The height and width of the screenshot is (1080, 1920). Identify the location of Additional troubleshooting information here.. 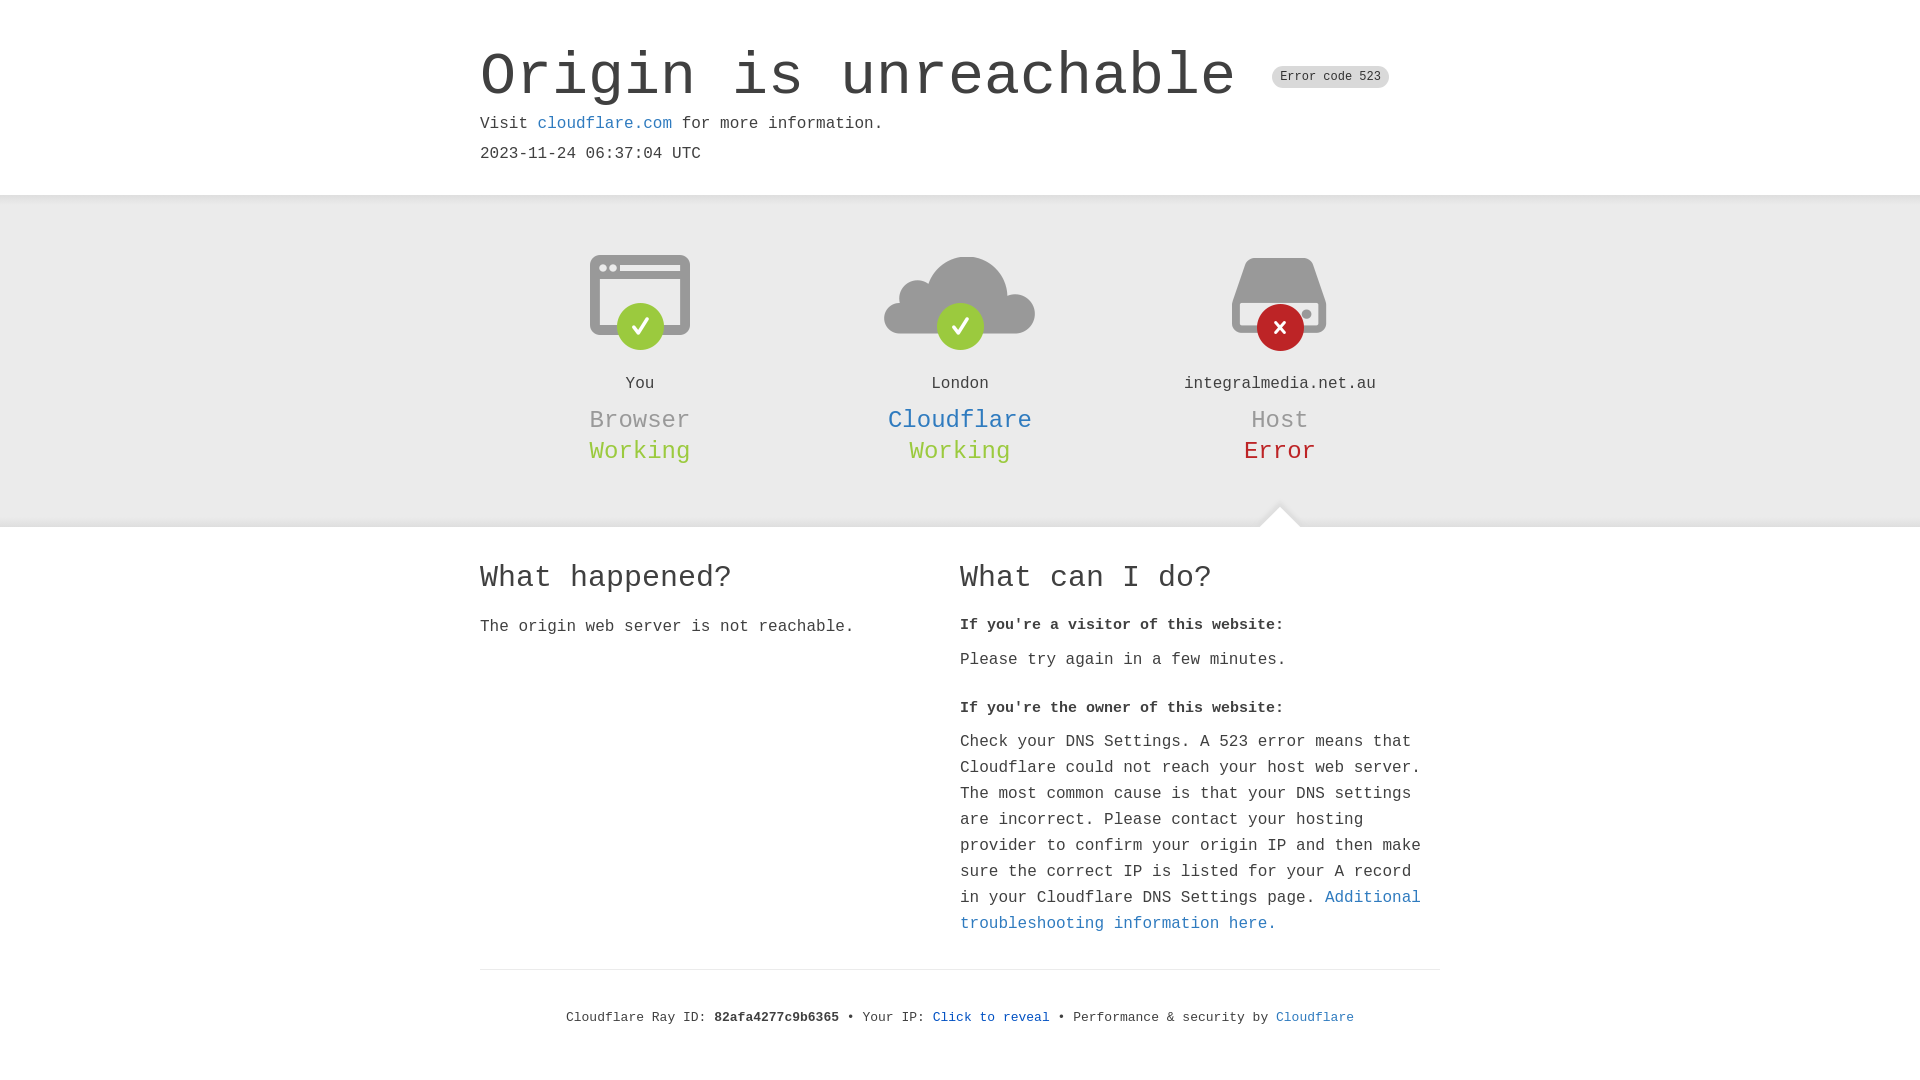
(1190, 911).